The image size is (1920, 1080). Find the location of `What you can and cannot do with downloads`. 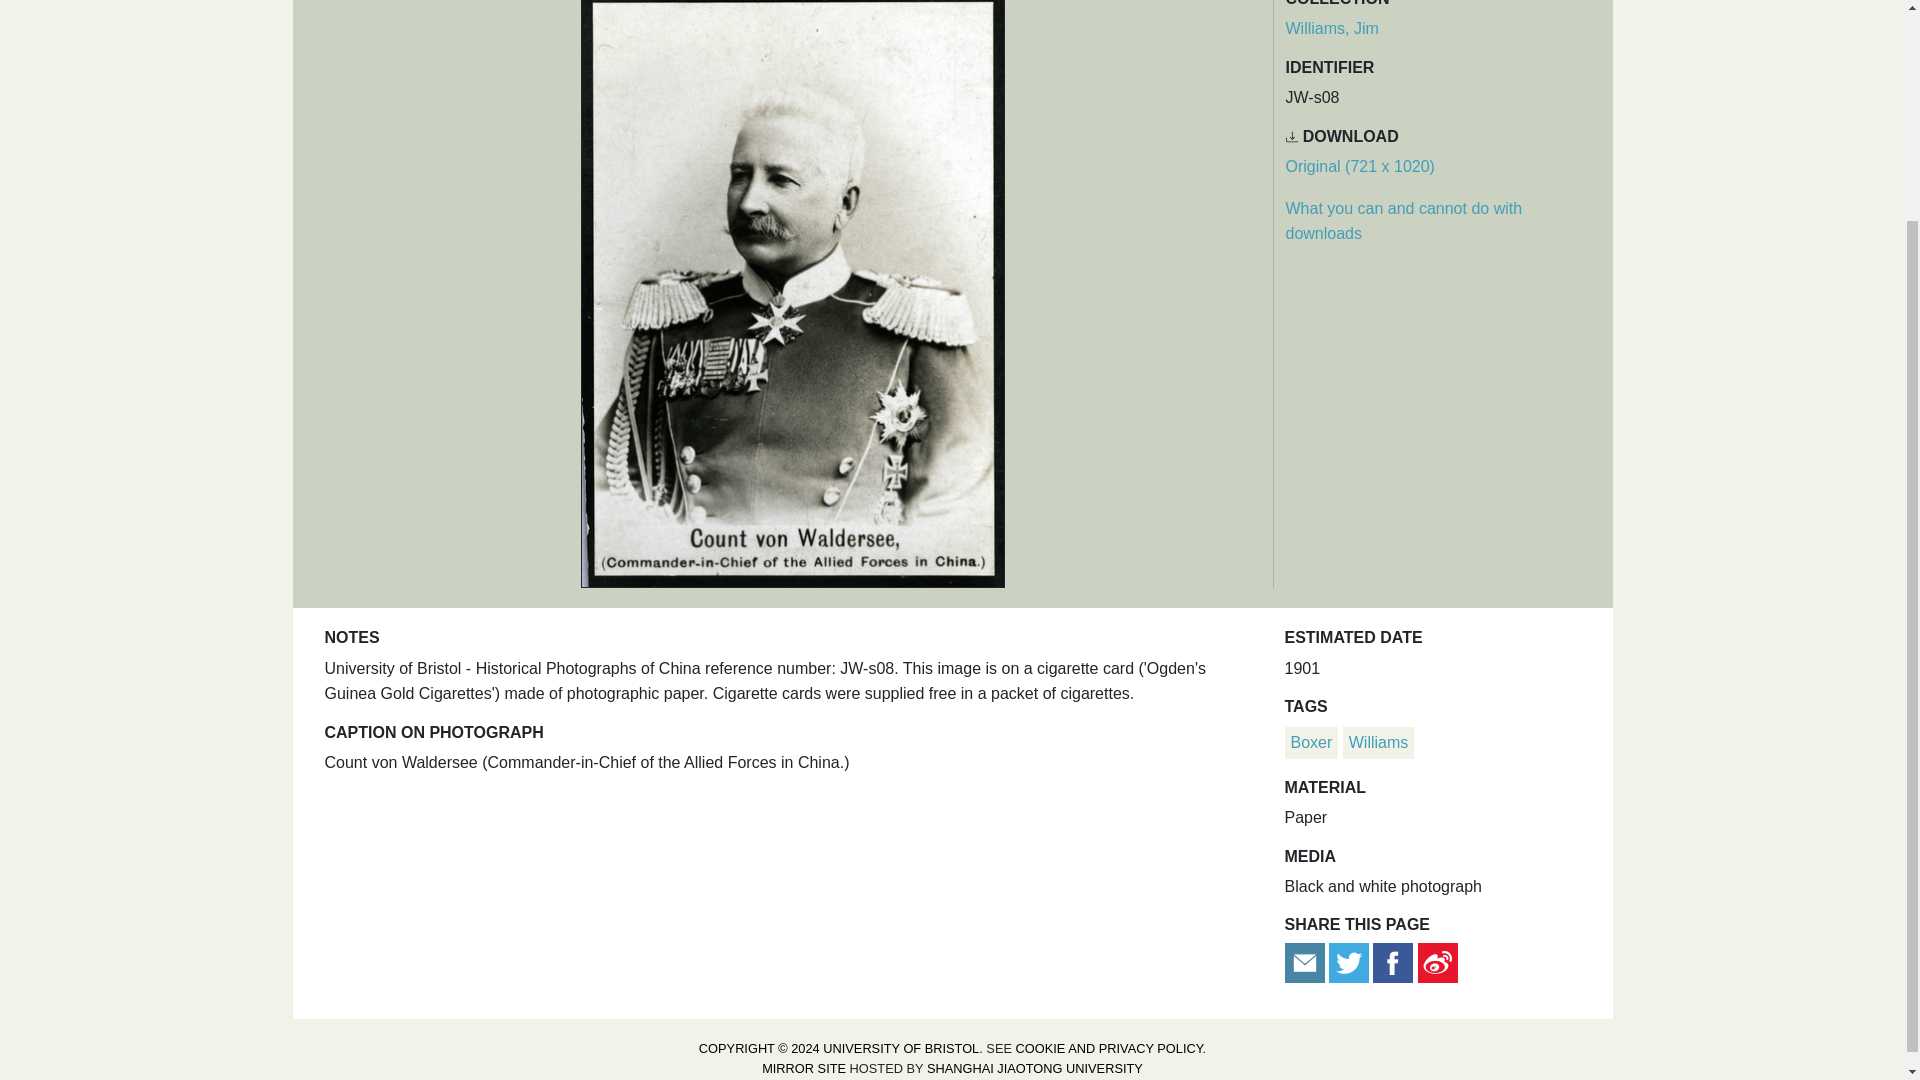

What you can and cannot do with downloads is located at coordinates (1404, 221).